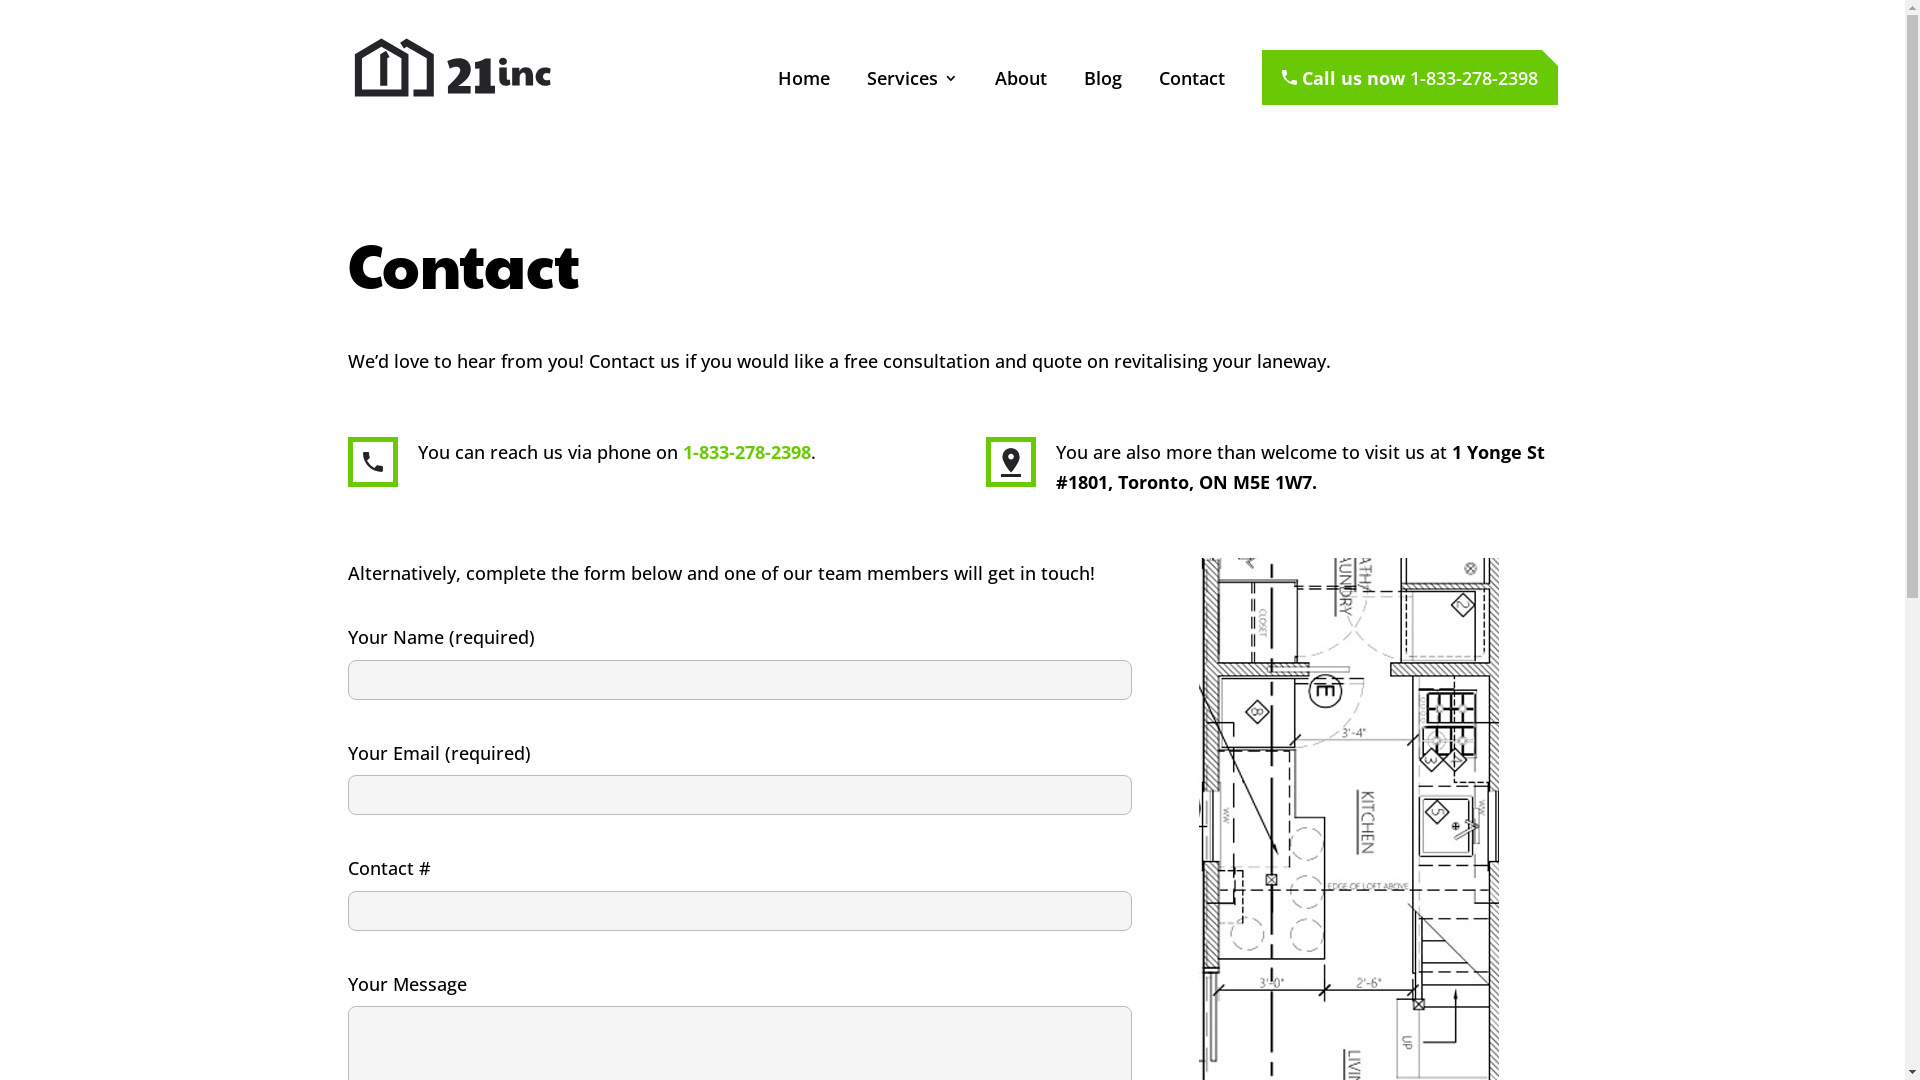 Image resolution: width=1920 pixels, height=1080 pixels. Describe the element at coordinates (1191, 103) in the screenshot. I see `Contact` at that location.